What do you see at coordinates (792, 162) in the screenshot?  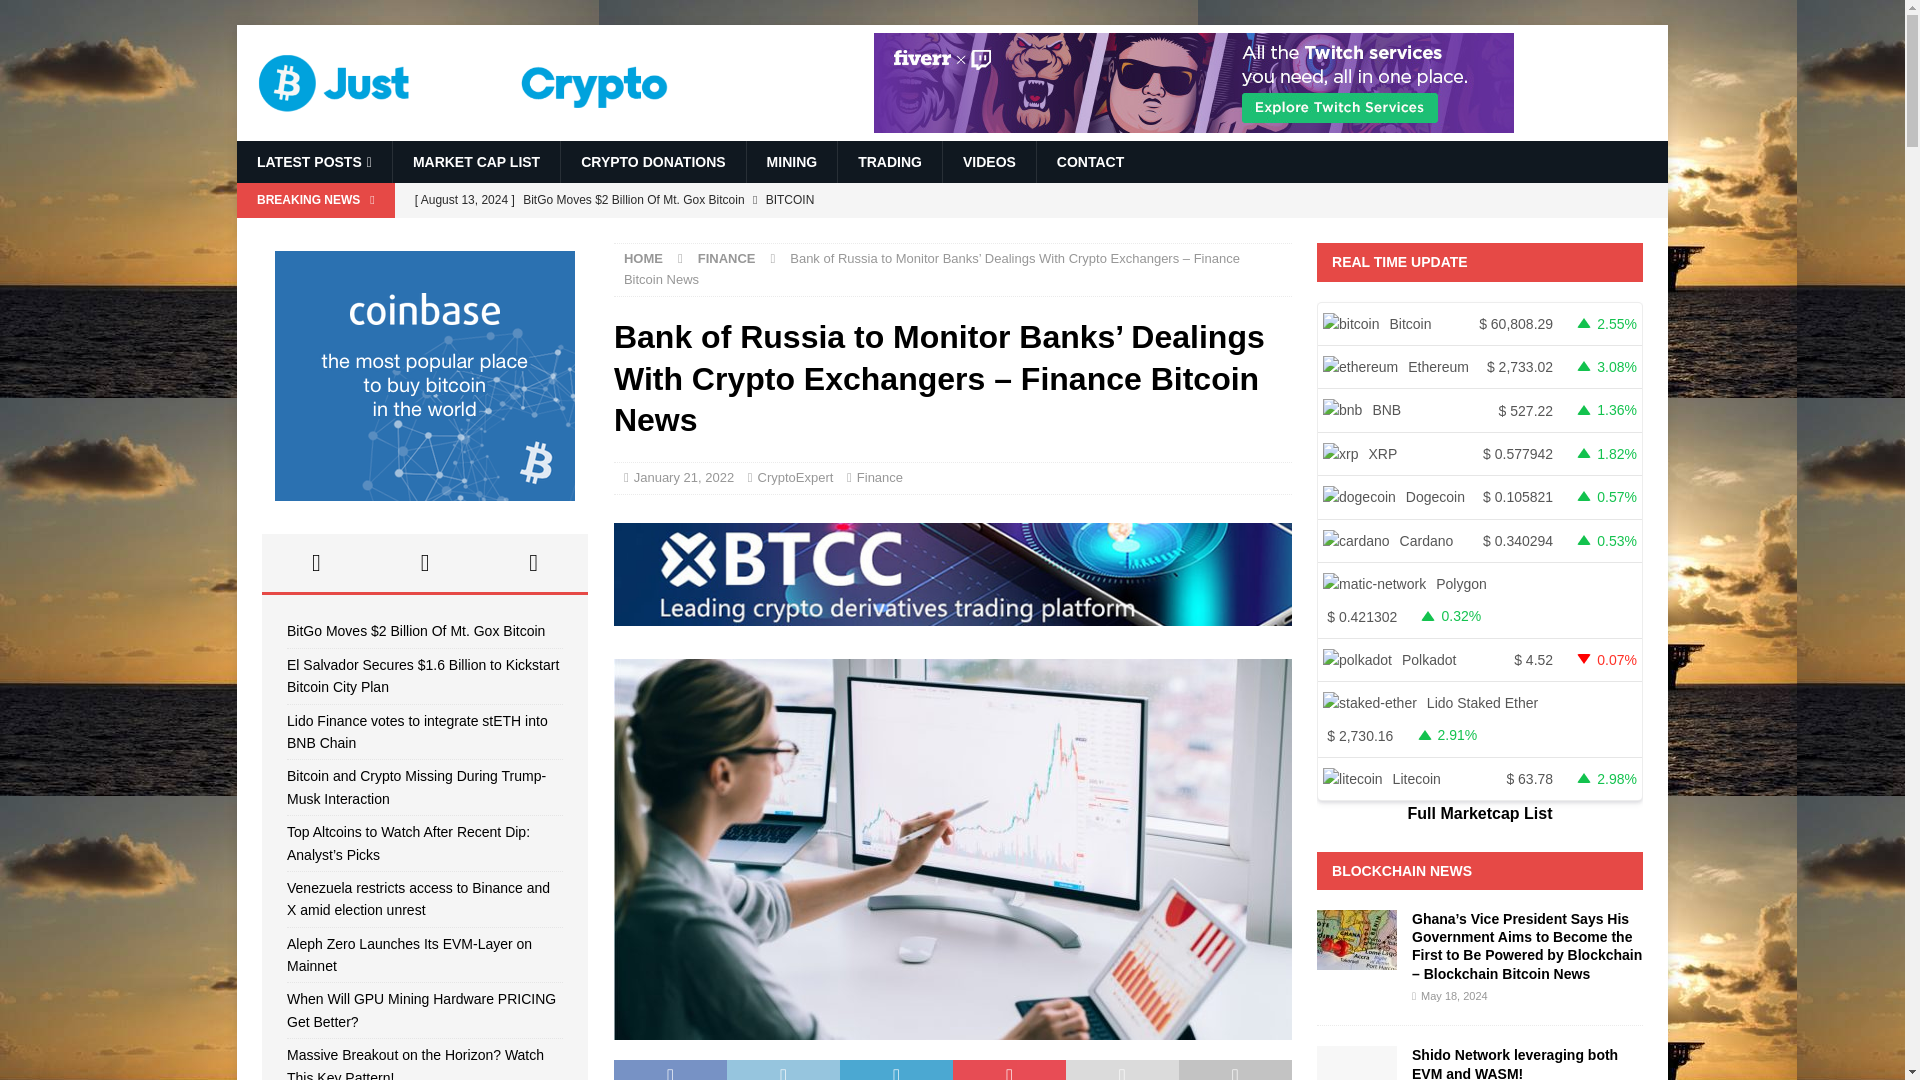 I see `MINING` at bounding box center [792, 162].